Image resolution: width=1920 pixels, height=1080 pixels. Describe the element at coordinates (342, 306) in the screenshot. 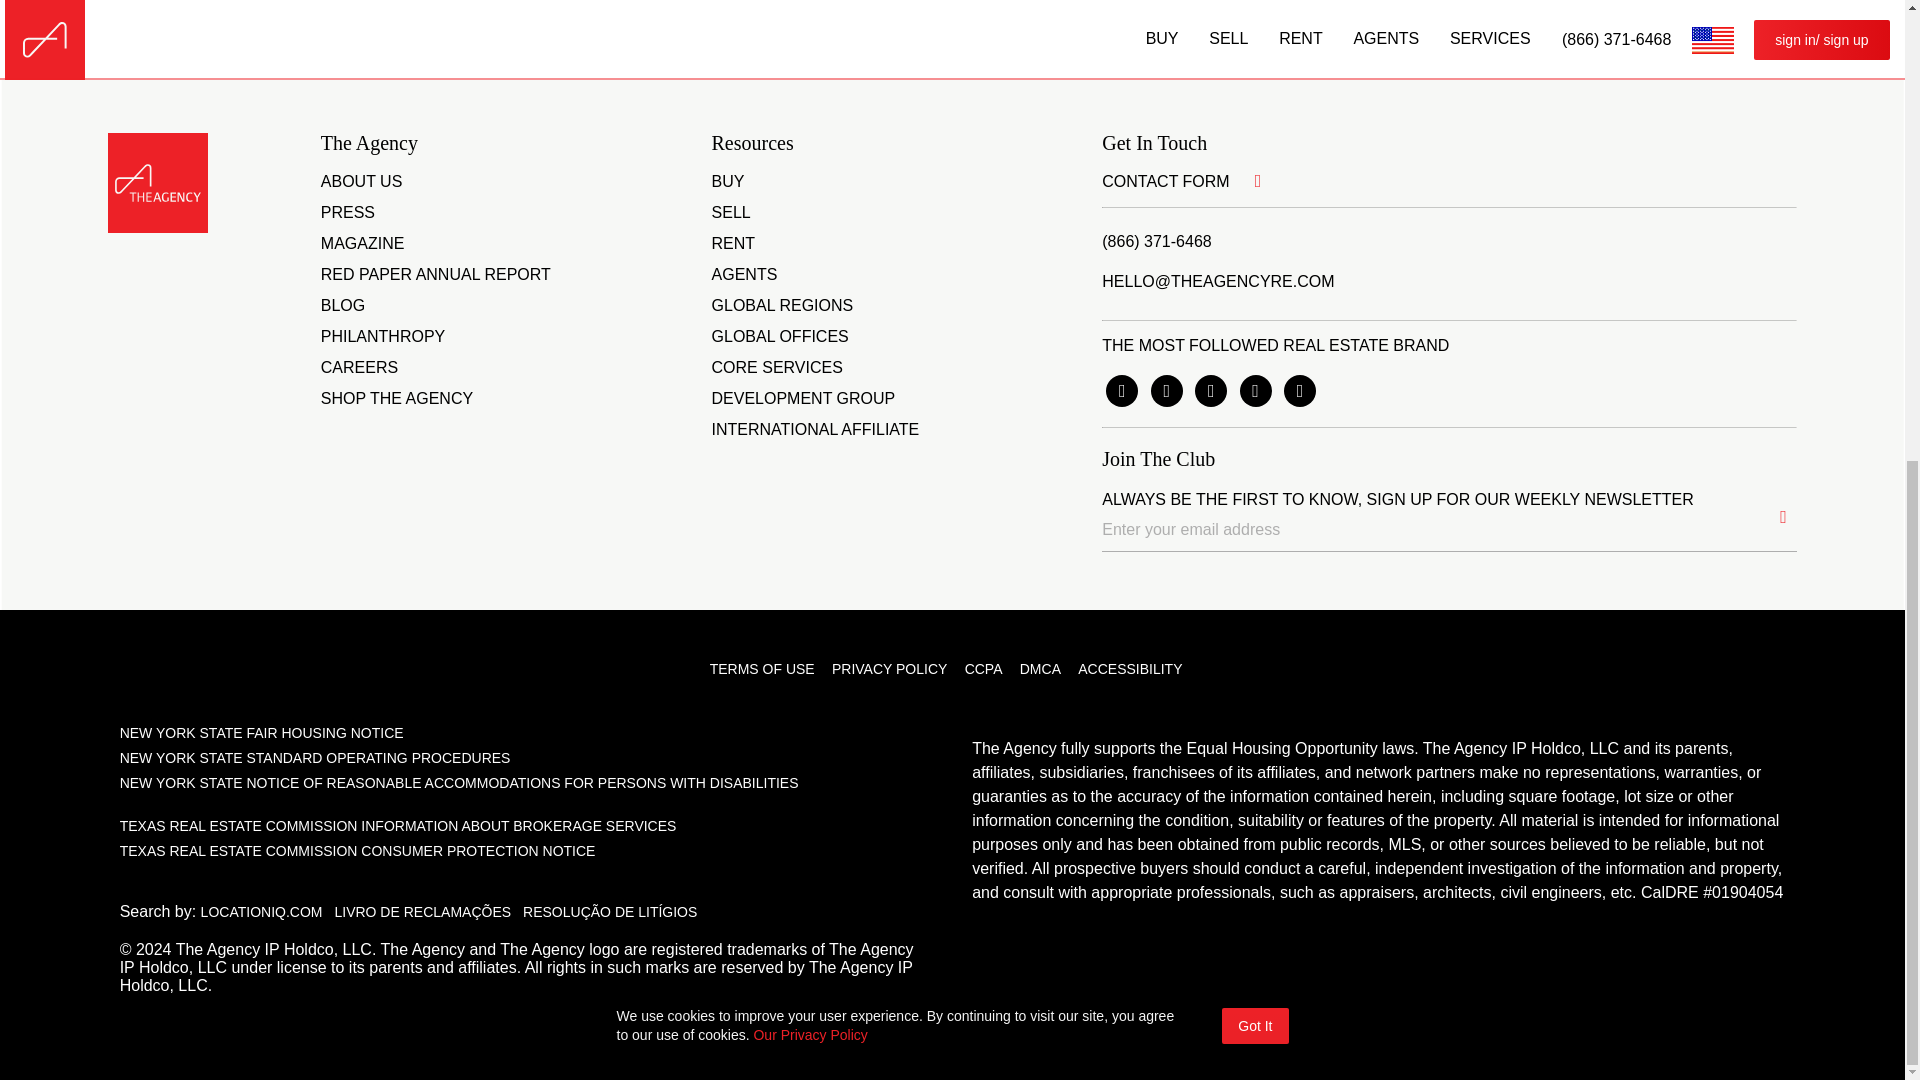

I see `BLOG` at that location.